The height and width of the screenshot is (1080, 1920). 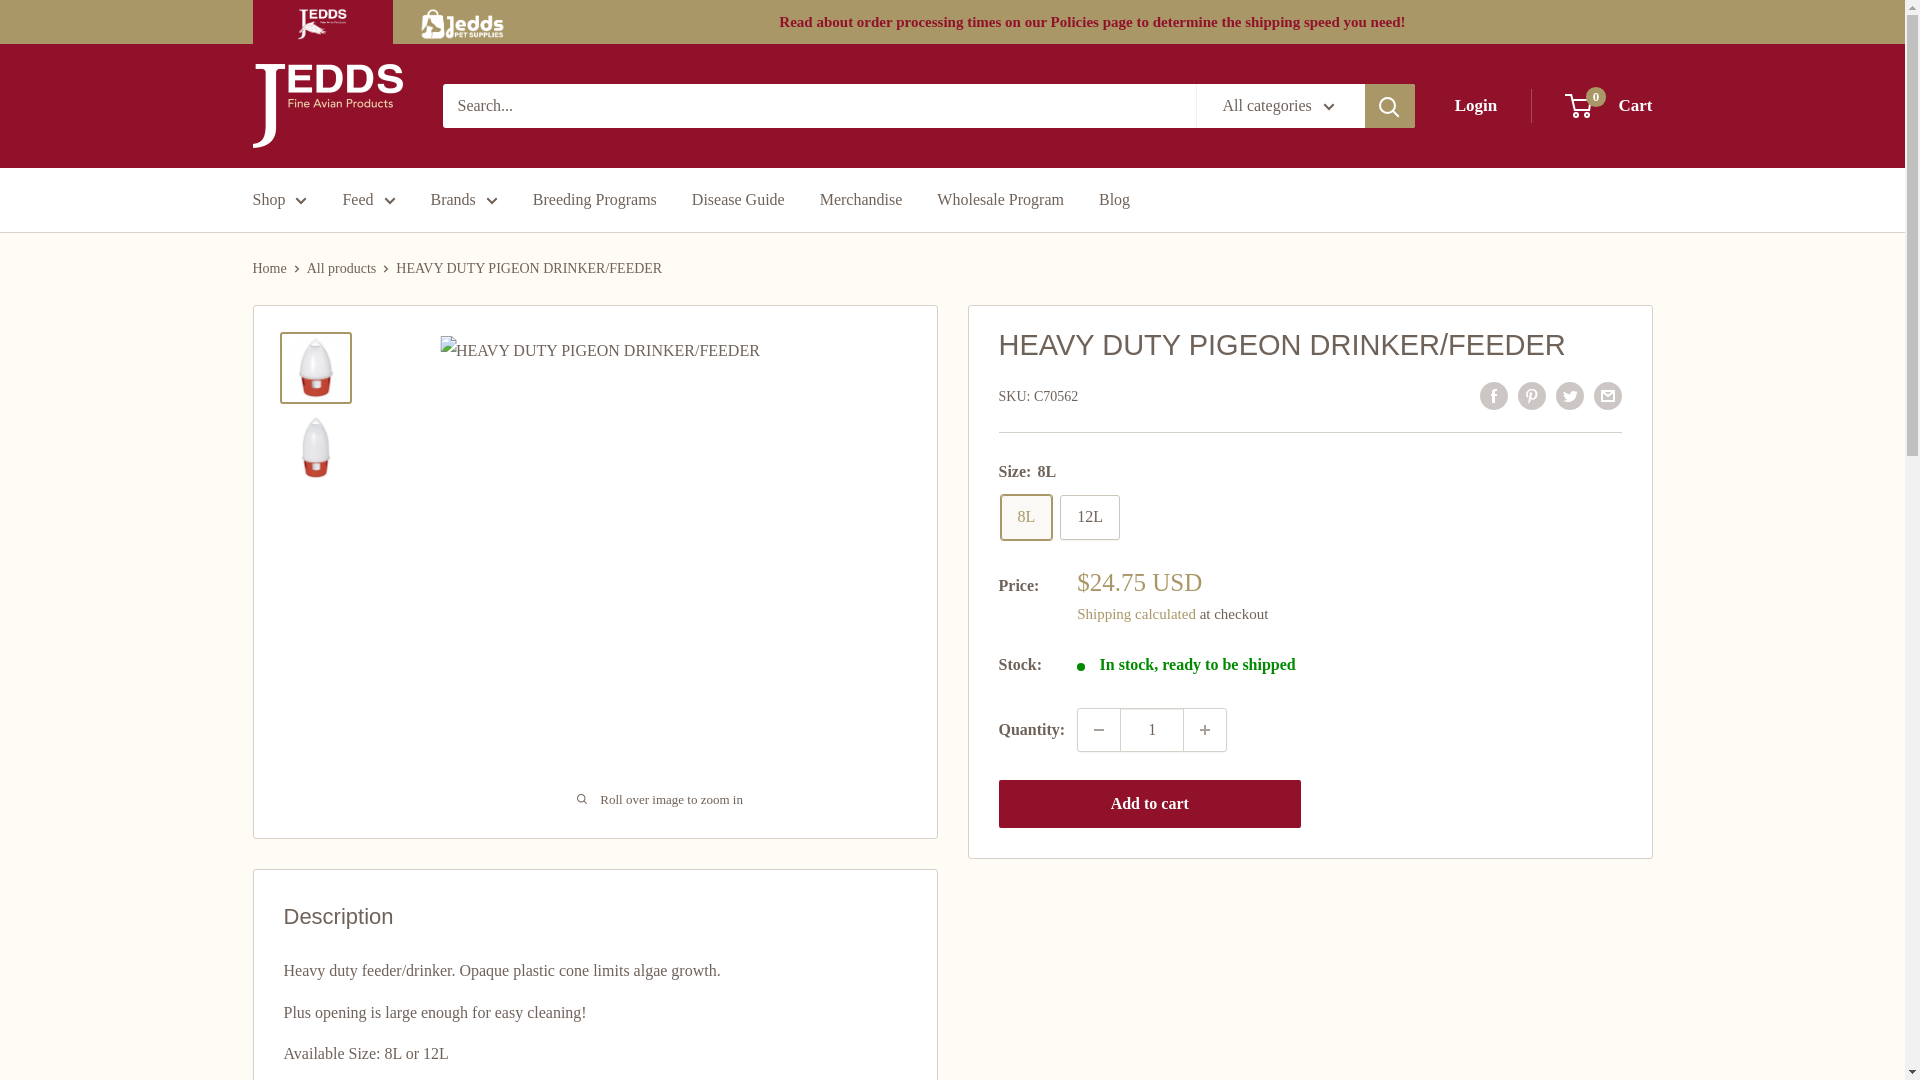 What do you see at coordinates (1205, 729) in the screenshot?
I see `Increase quantity by 1` at bounding box center [1205, 729].